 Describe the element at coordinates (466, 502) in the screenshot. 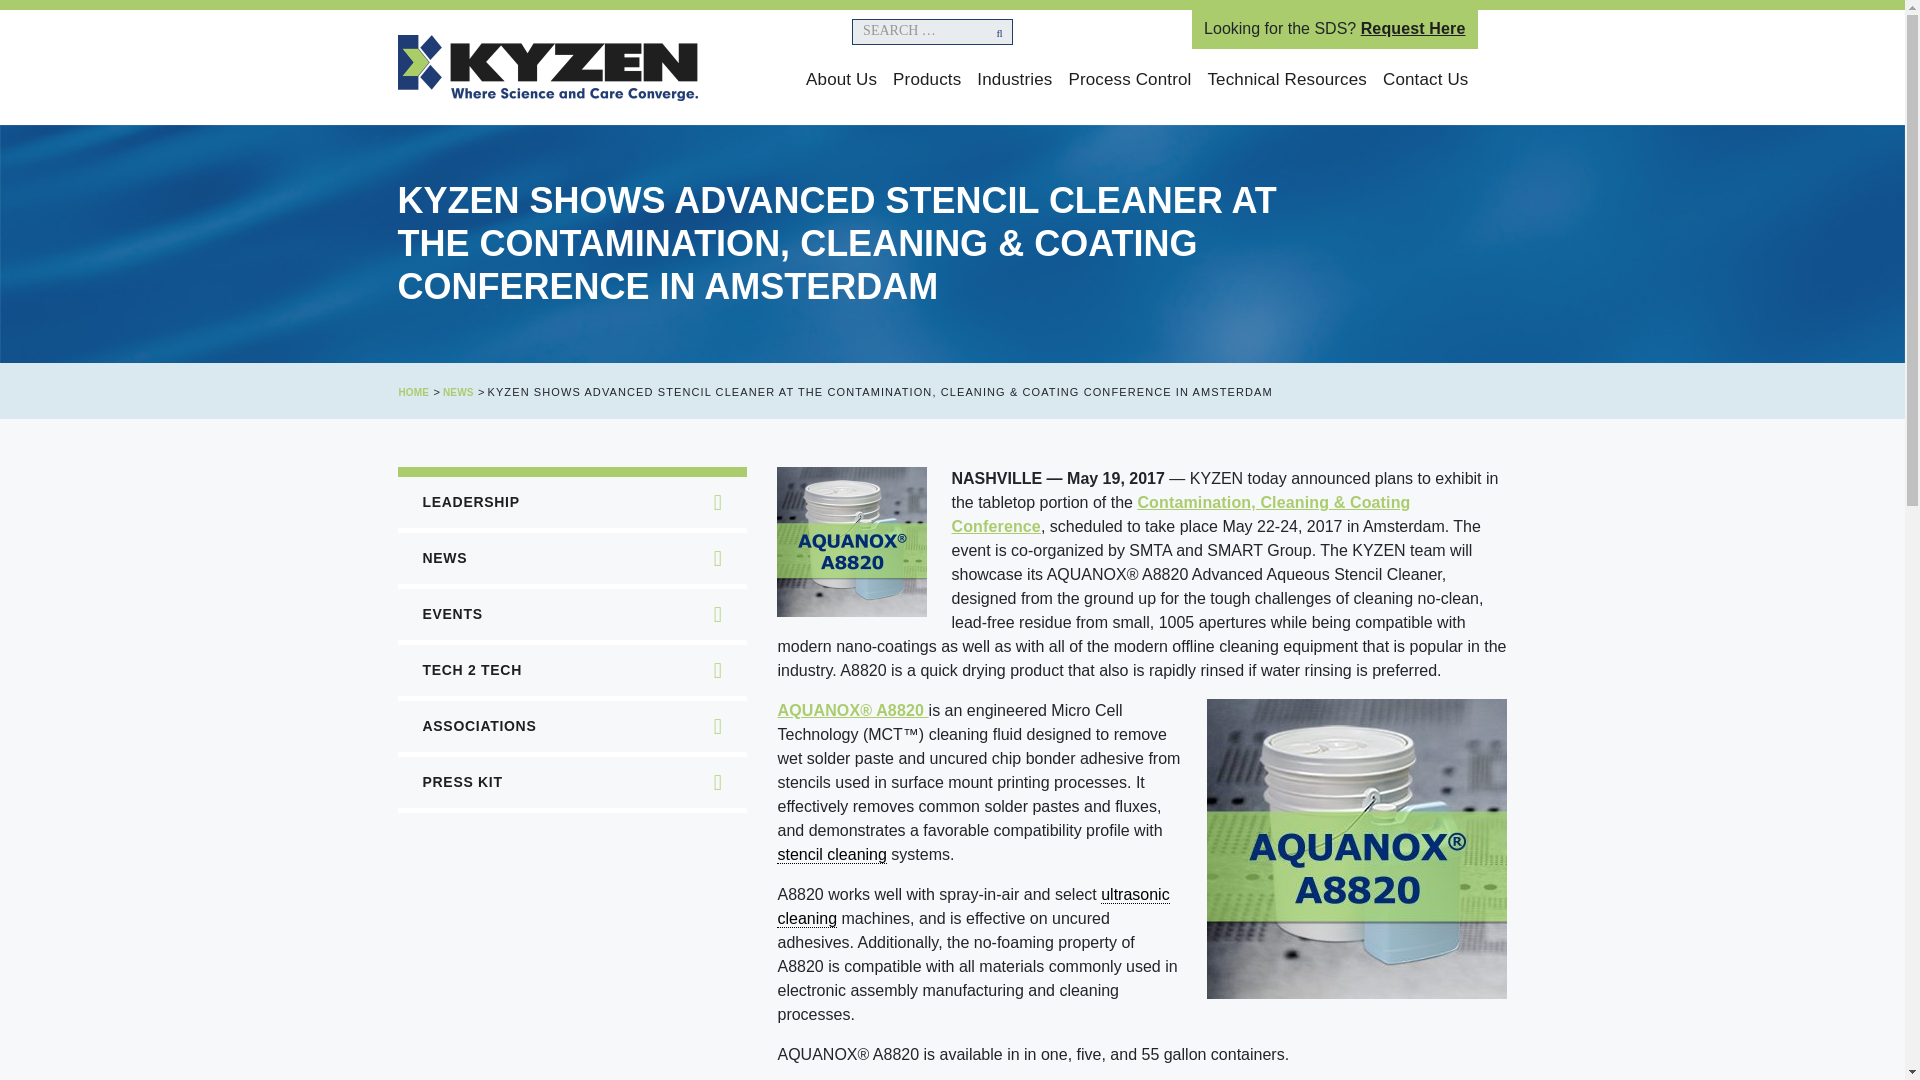

I see `LEADERSHIP` at that location.